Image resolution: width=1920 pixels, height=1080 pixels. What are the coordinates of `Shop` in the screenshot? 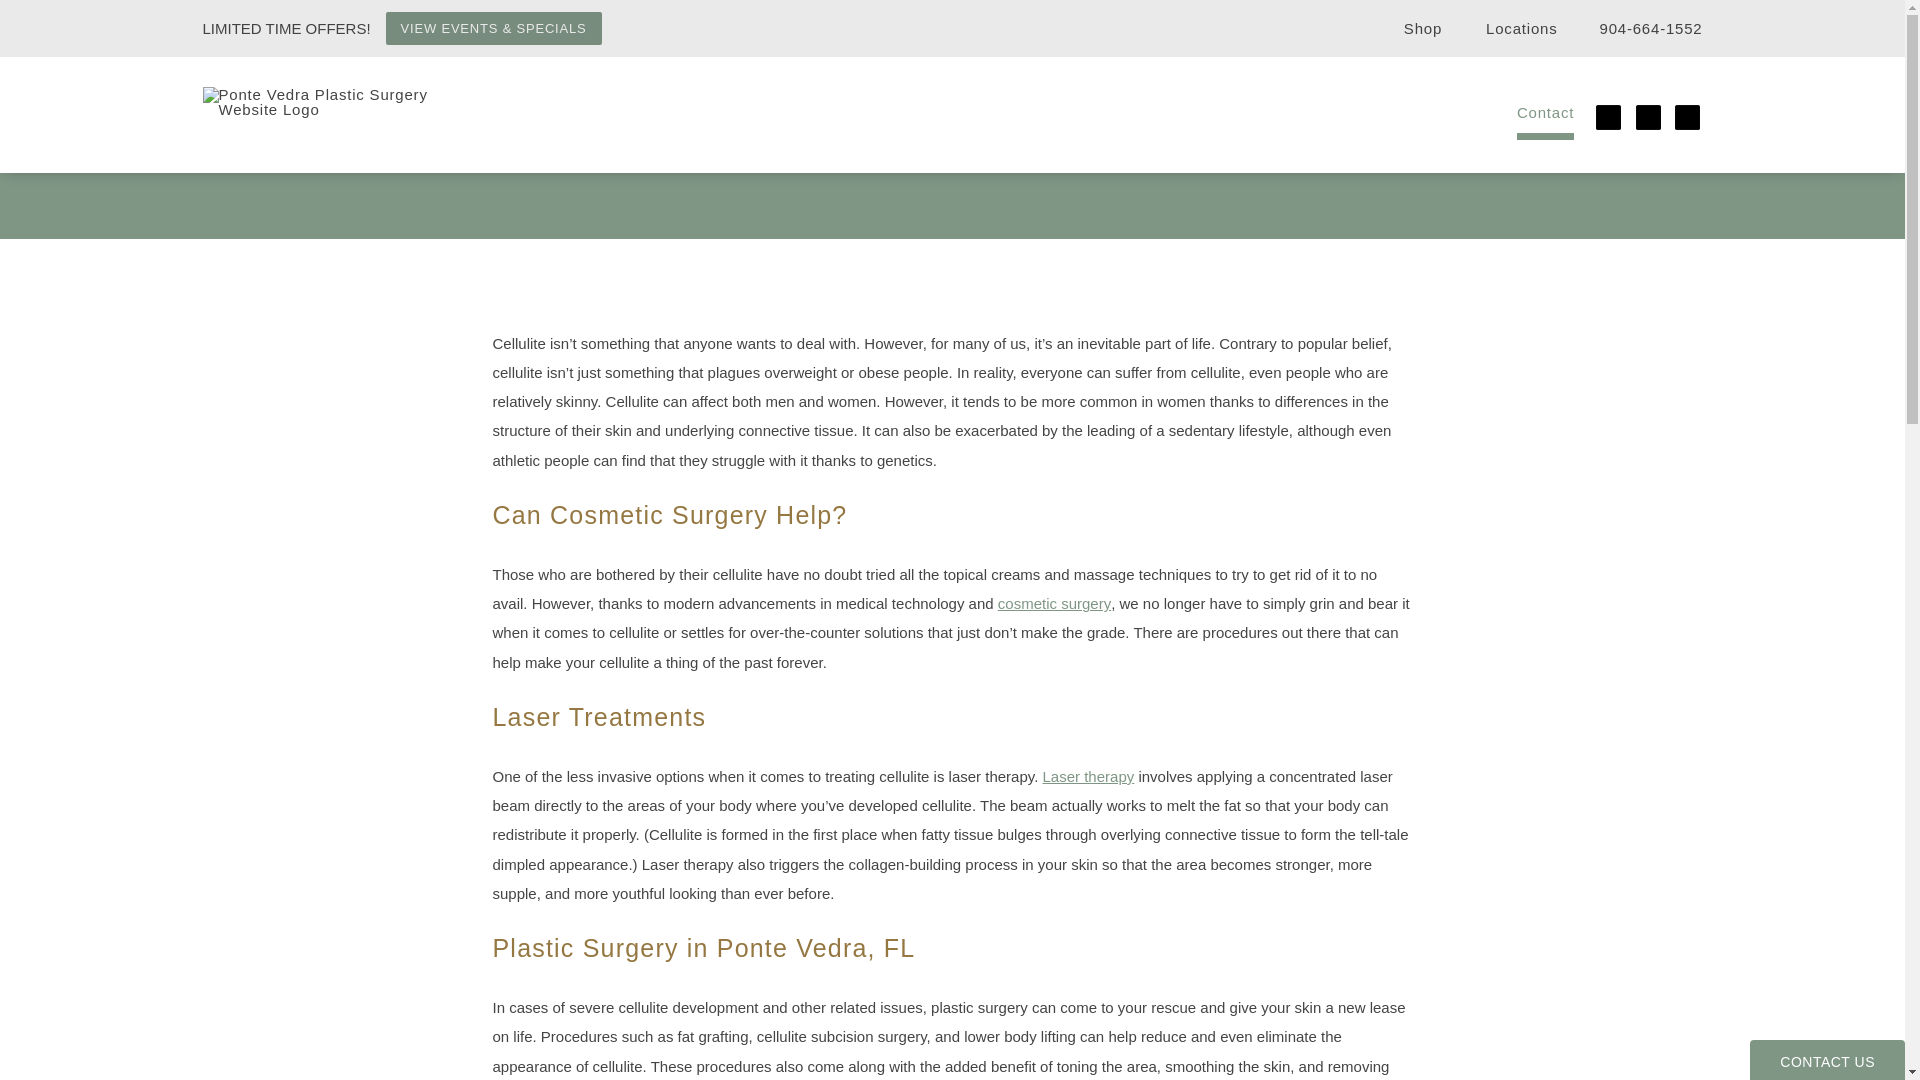 It's located at (1412, 28).